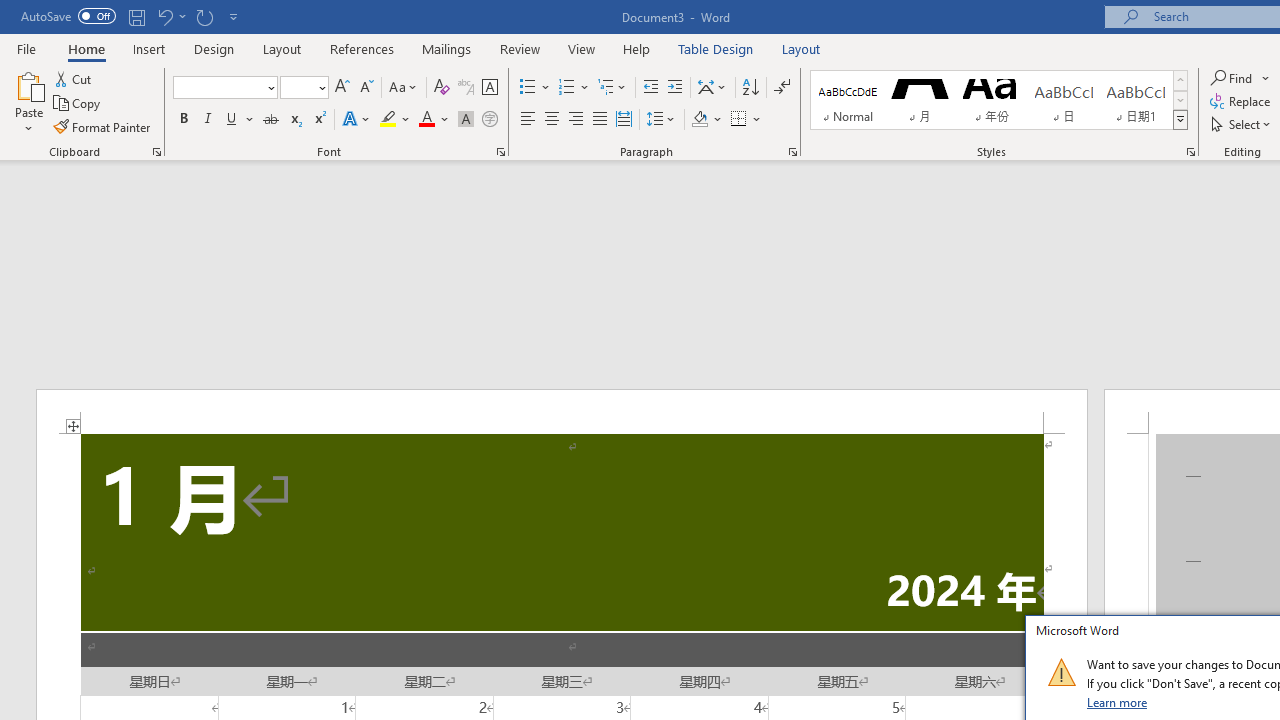 The height and width of the screenshot is (720, 1280). What do you see at coordinates (675, 88) in the screenshot?
I see `Increase Indent` at bounding box center [675, 88].